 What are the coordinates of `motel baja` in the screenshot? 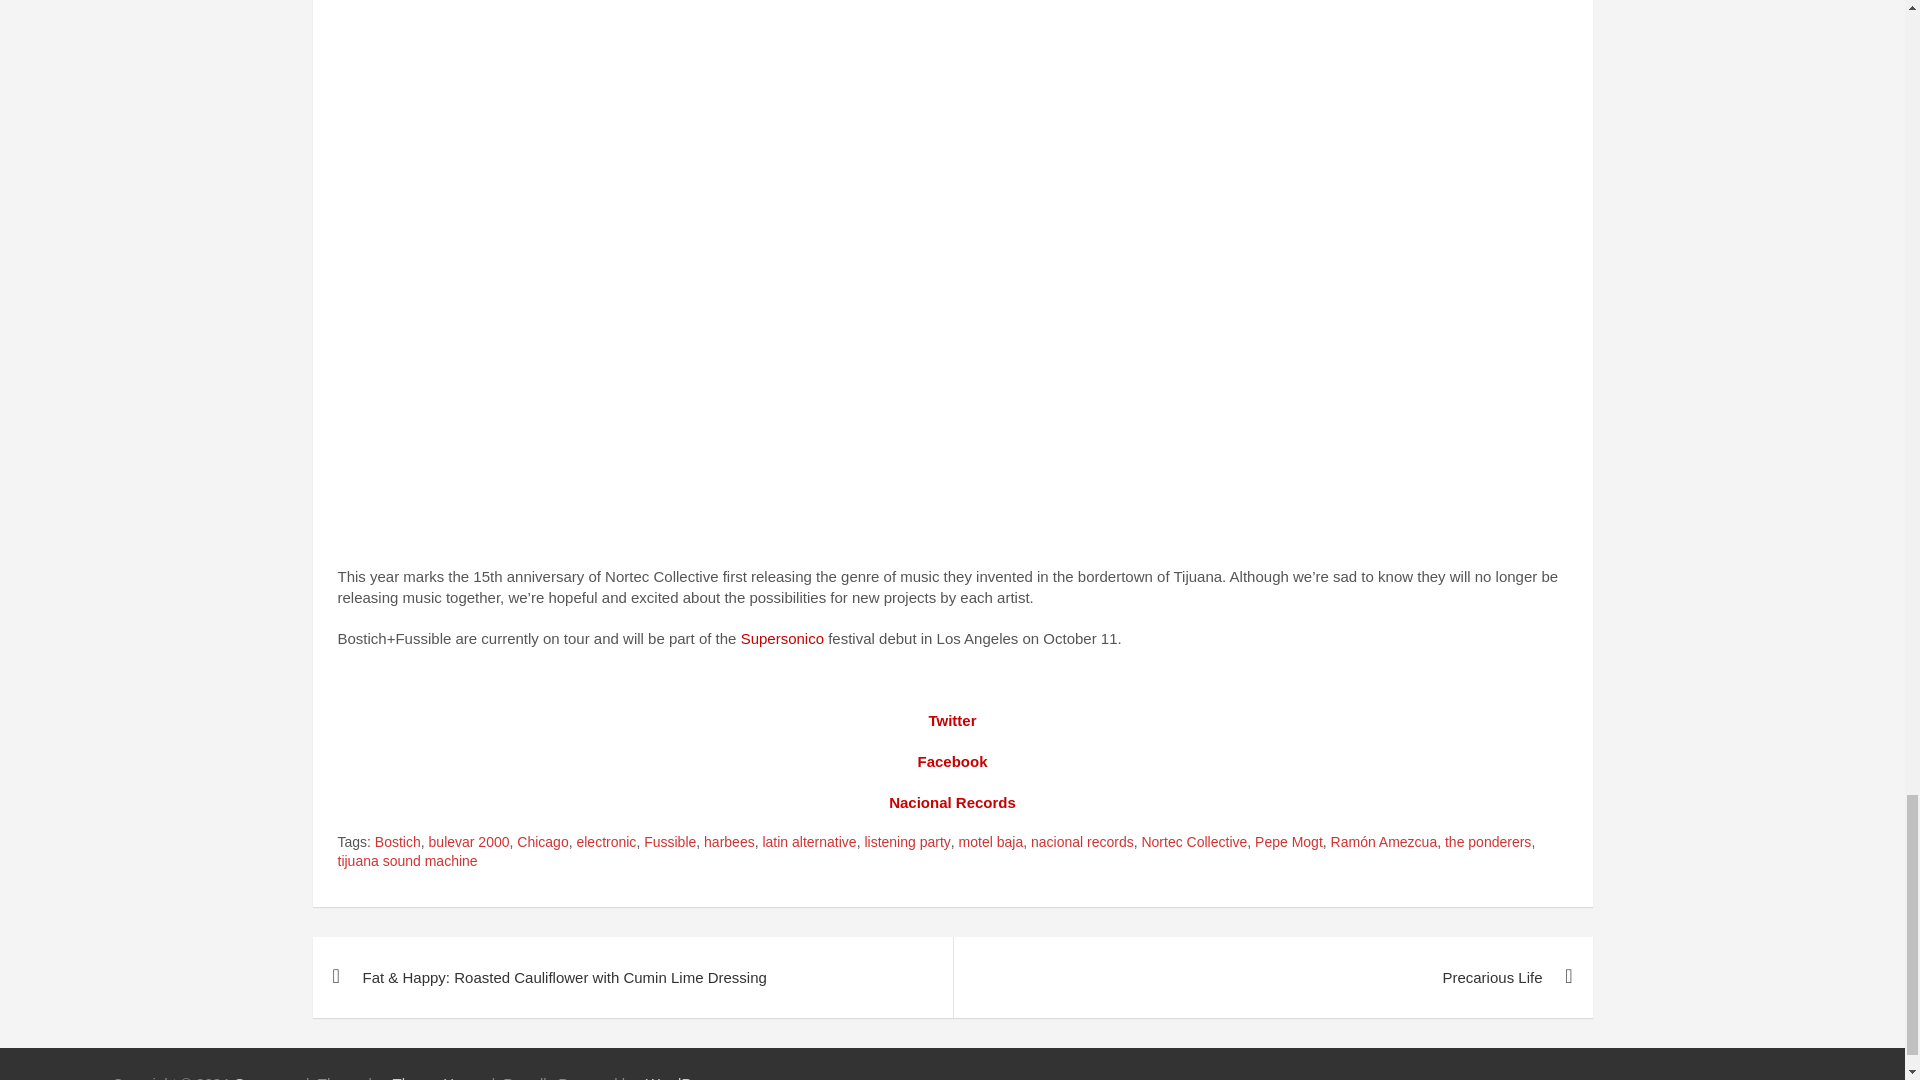 It's located at (990, 842).